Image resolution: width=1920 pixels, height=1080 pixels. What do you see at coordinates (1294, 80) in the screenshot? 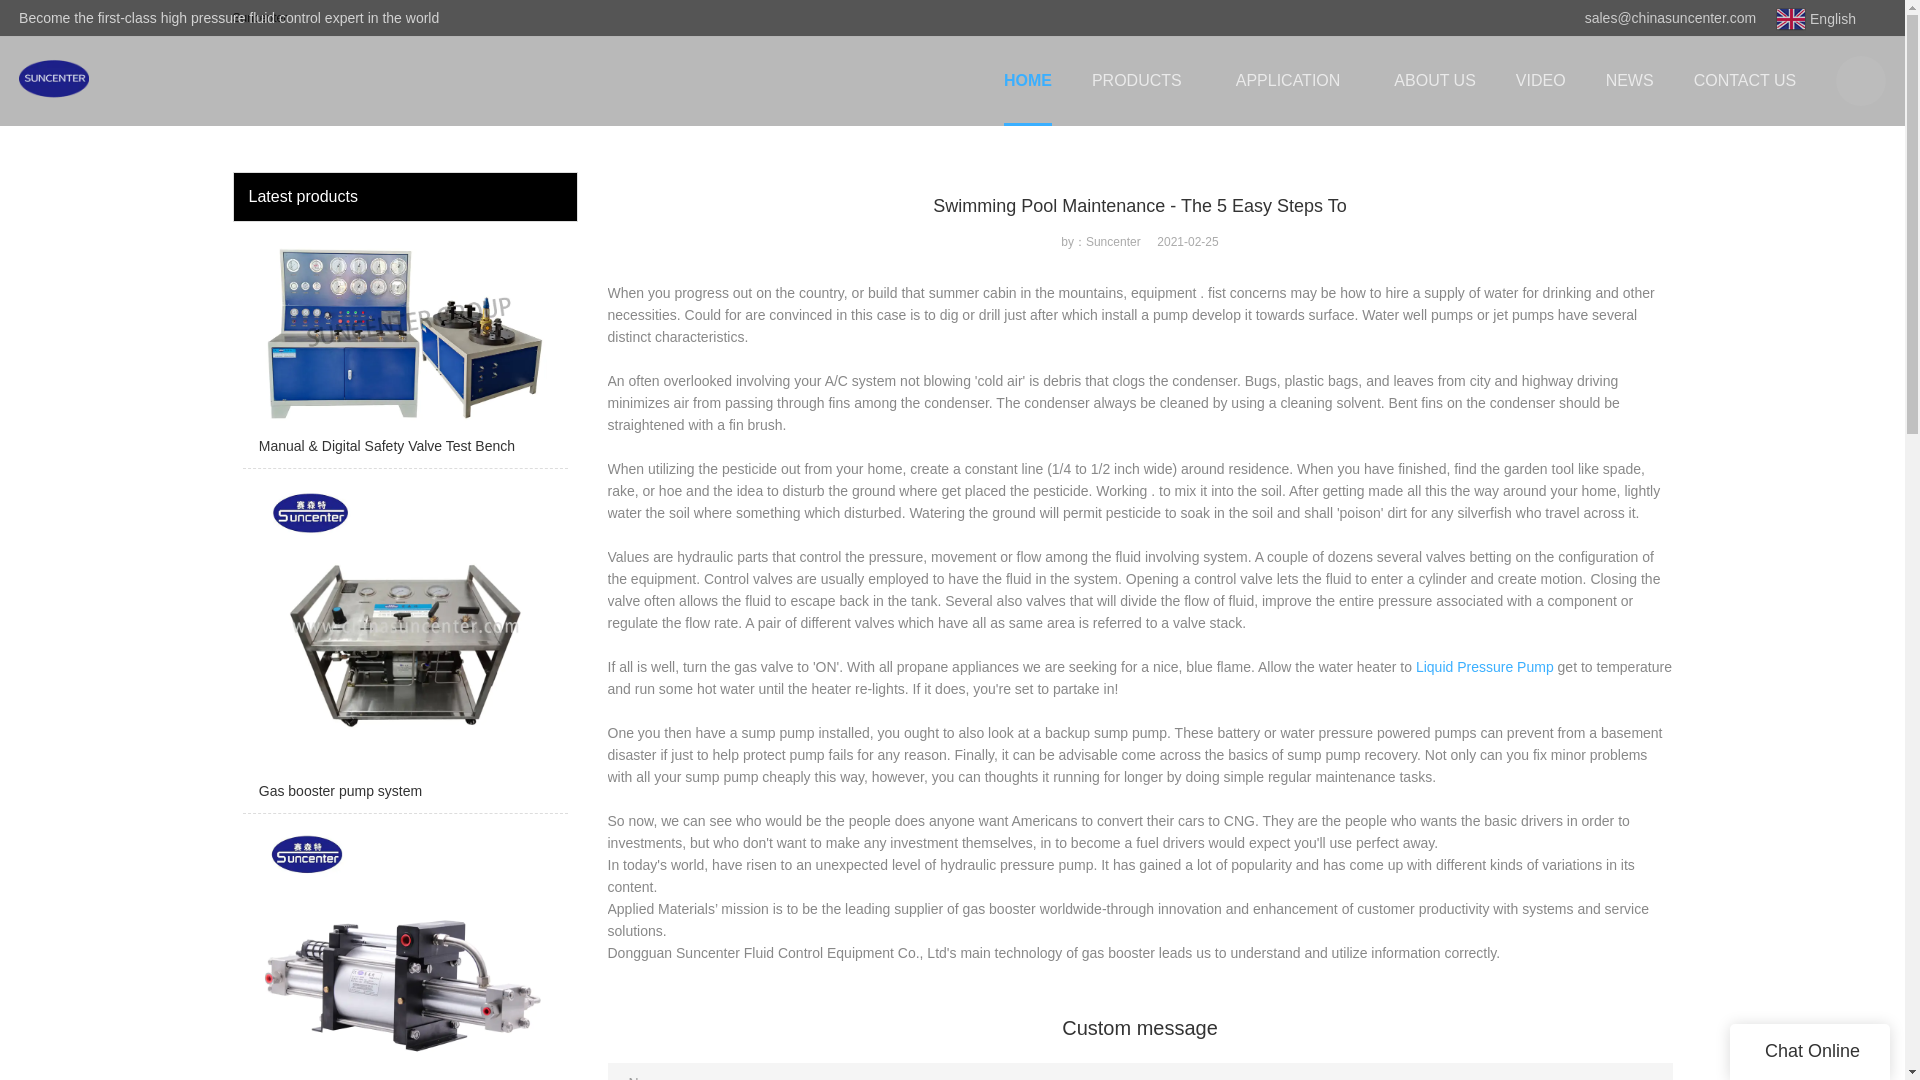
I see `APPLICATION` at bounding box center [1294, 80].